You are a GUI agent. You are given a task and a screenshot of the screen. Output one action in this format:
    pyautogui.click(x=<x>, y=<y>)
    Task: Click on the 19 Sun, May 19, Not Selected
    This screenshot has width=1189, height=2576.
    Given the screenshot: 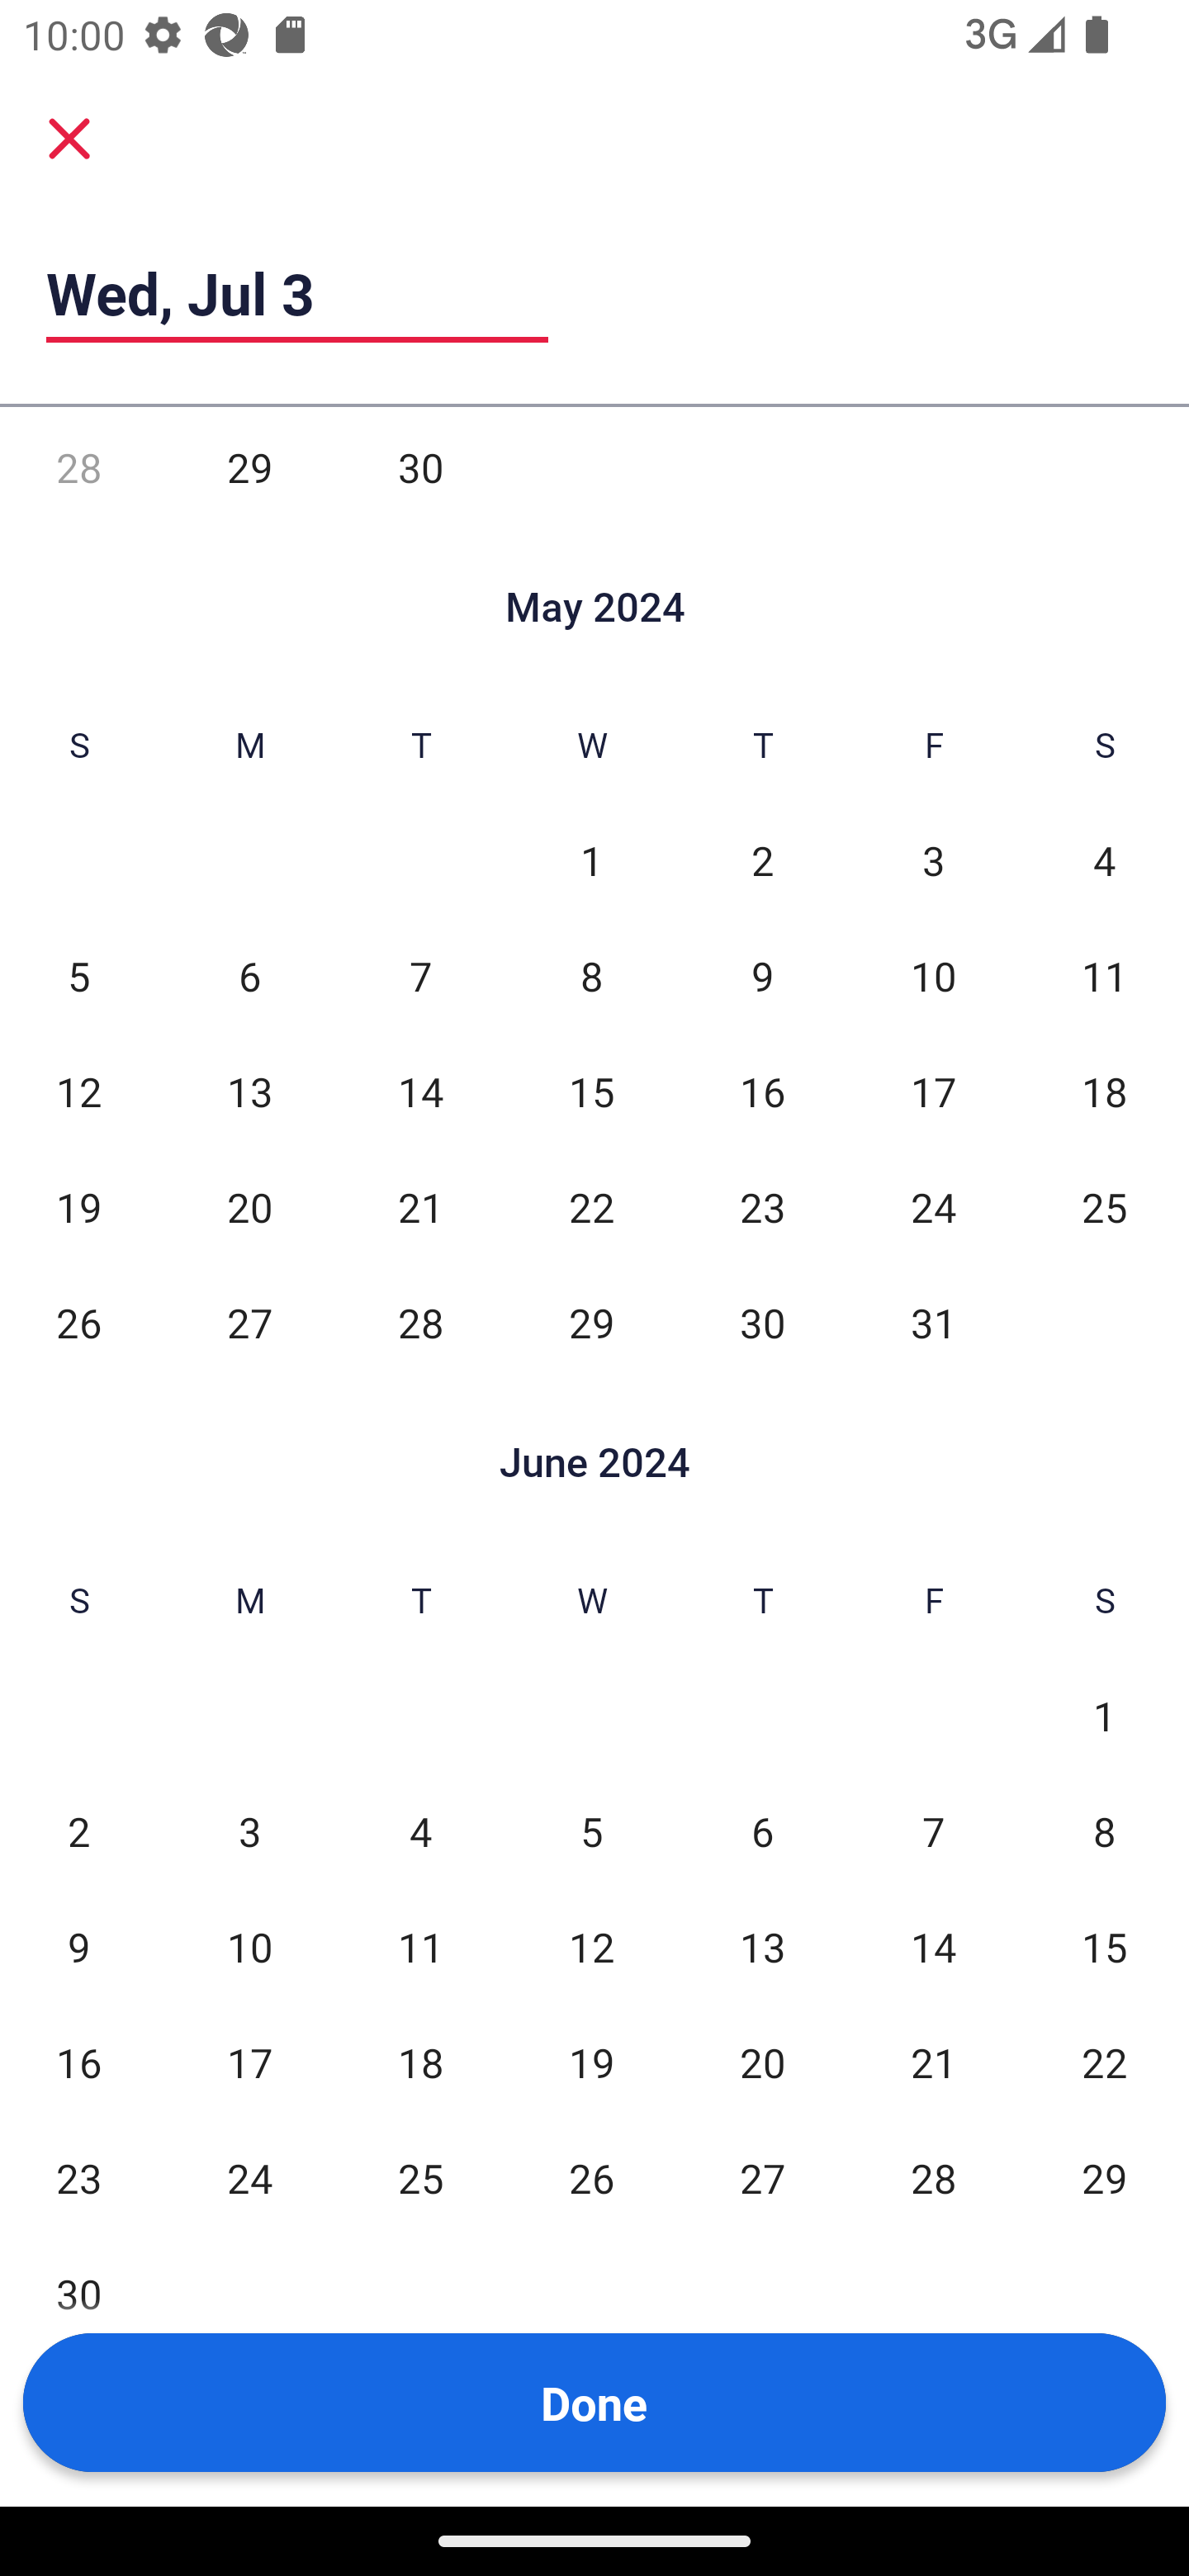 What is the action you would take?
    pyautogui.click(x=78, y=1206)
    